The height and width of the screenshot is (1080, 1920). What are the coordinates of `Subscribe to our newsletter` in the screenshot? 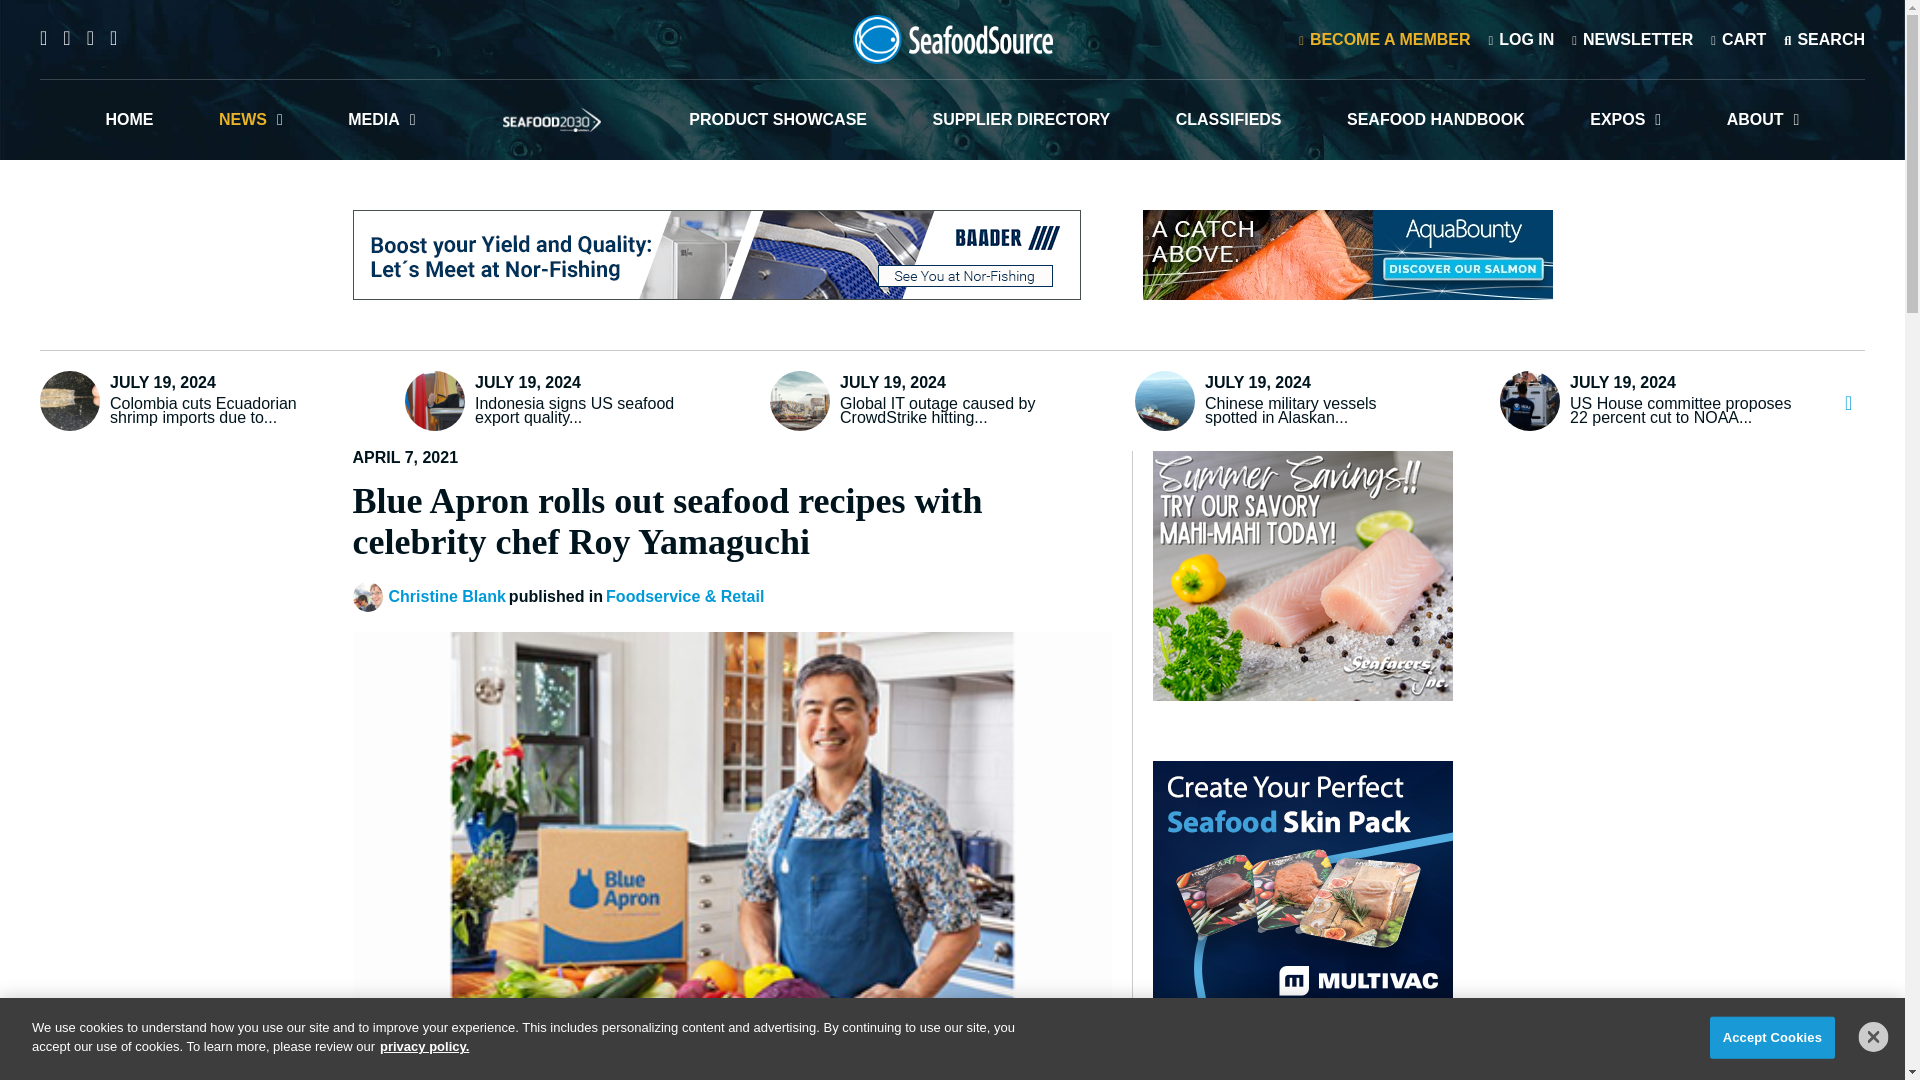 It's located at (1632, 38).